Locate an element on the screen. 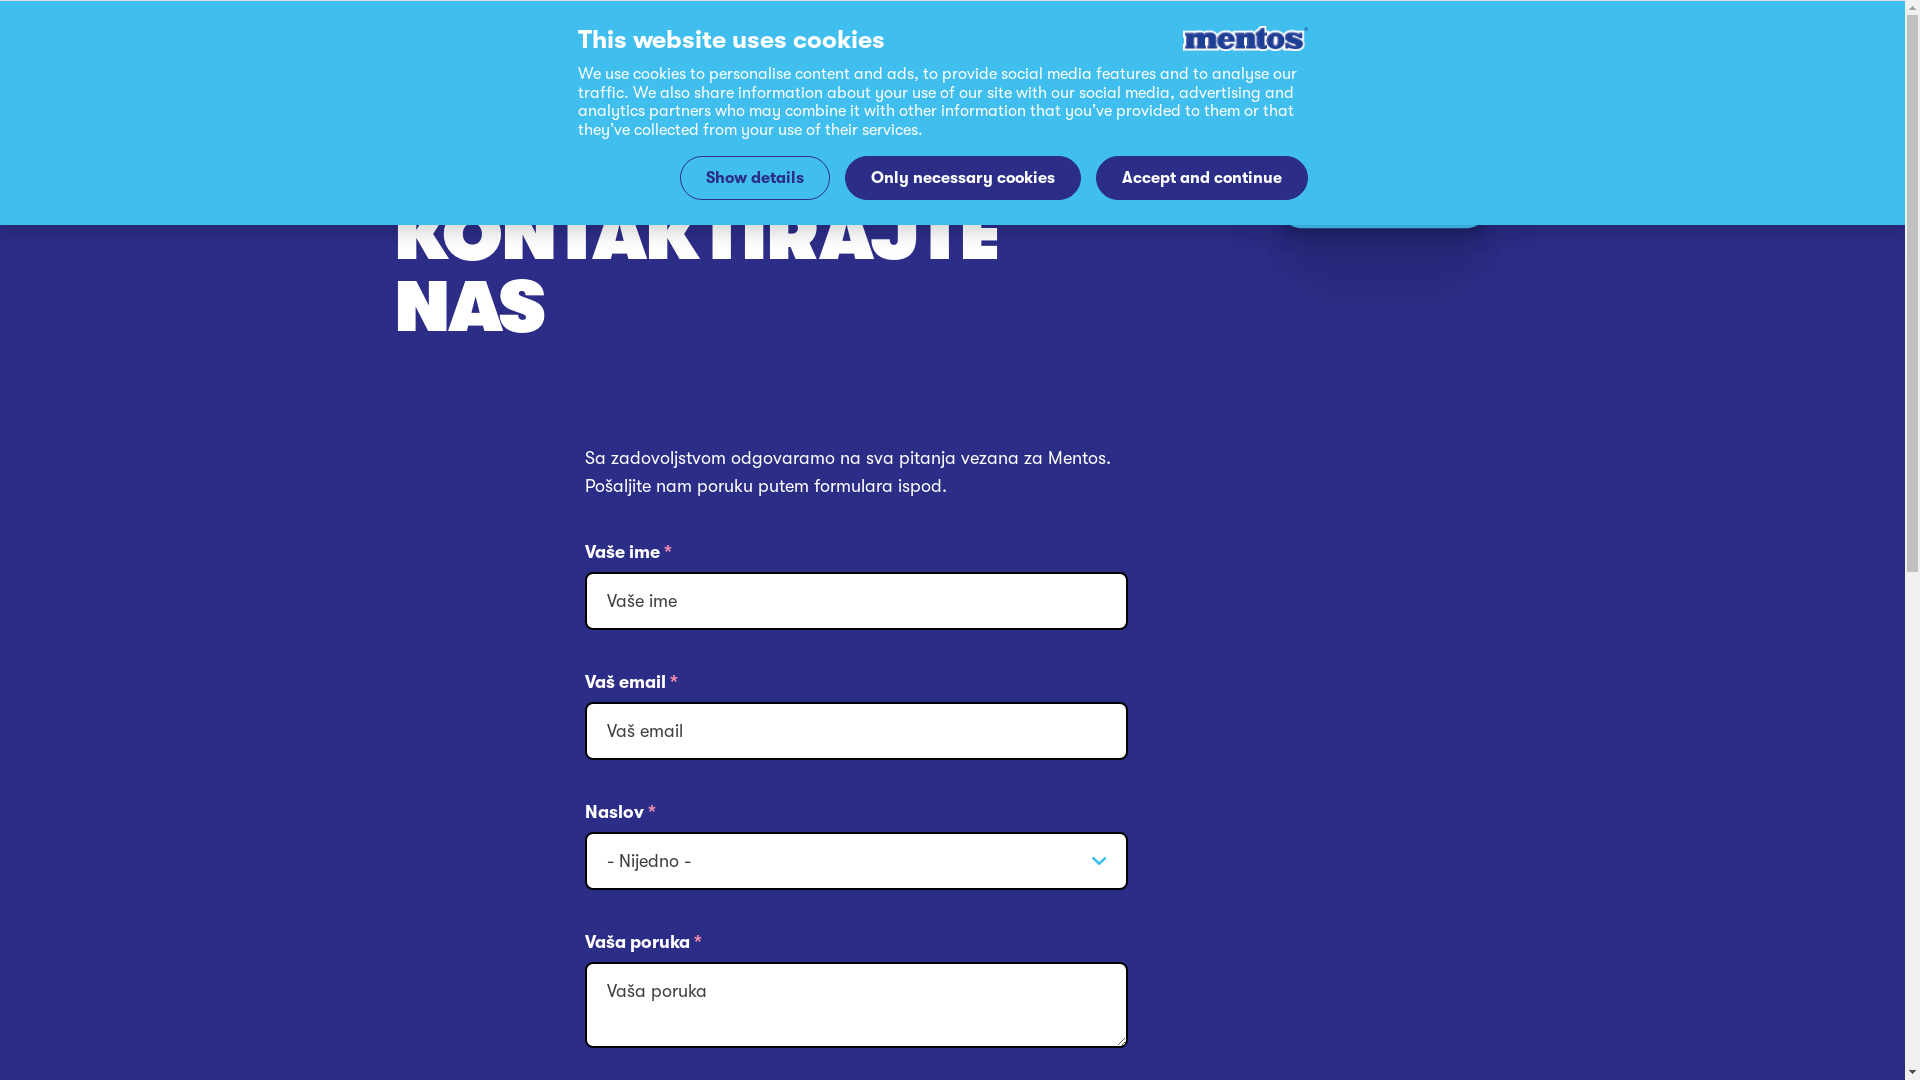 The image size is (1920, 1080). Proizvodi is located at coordinates (1351, 60).